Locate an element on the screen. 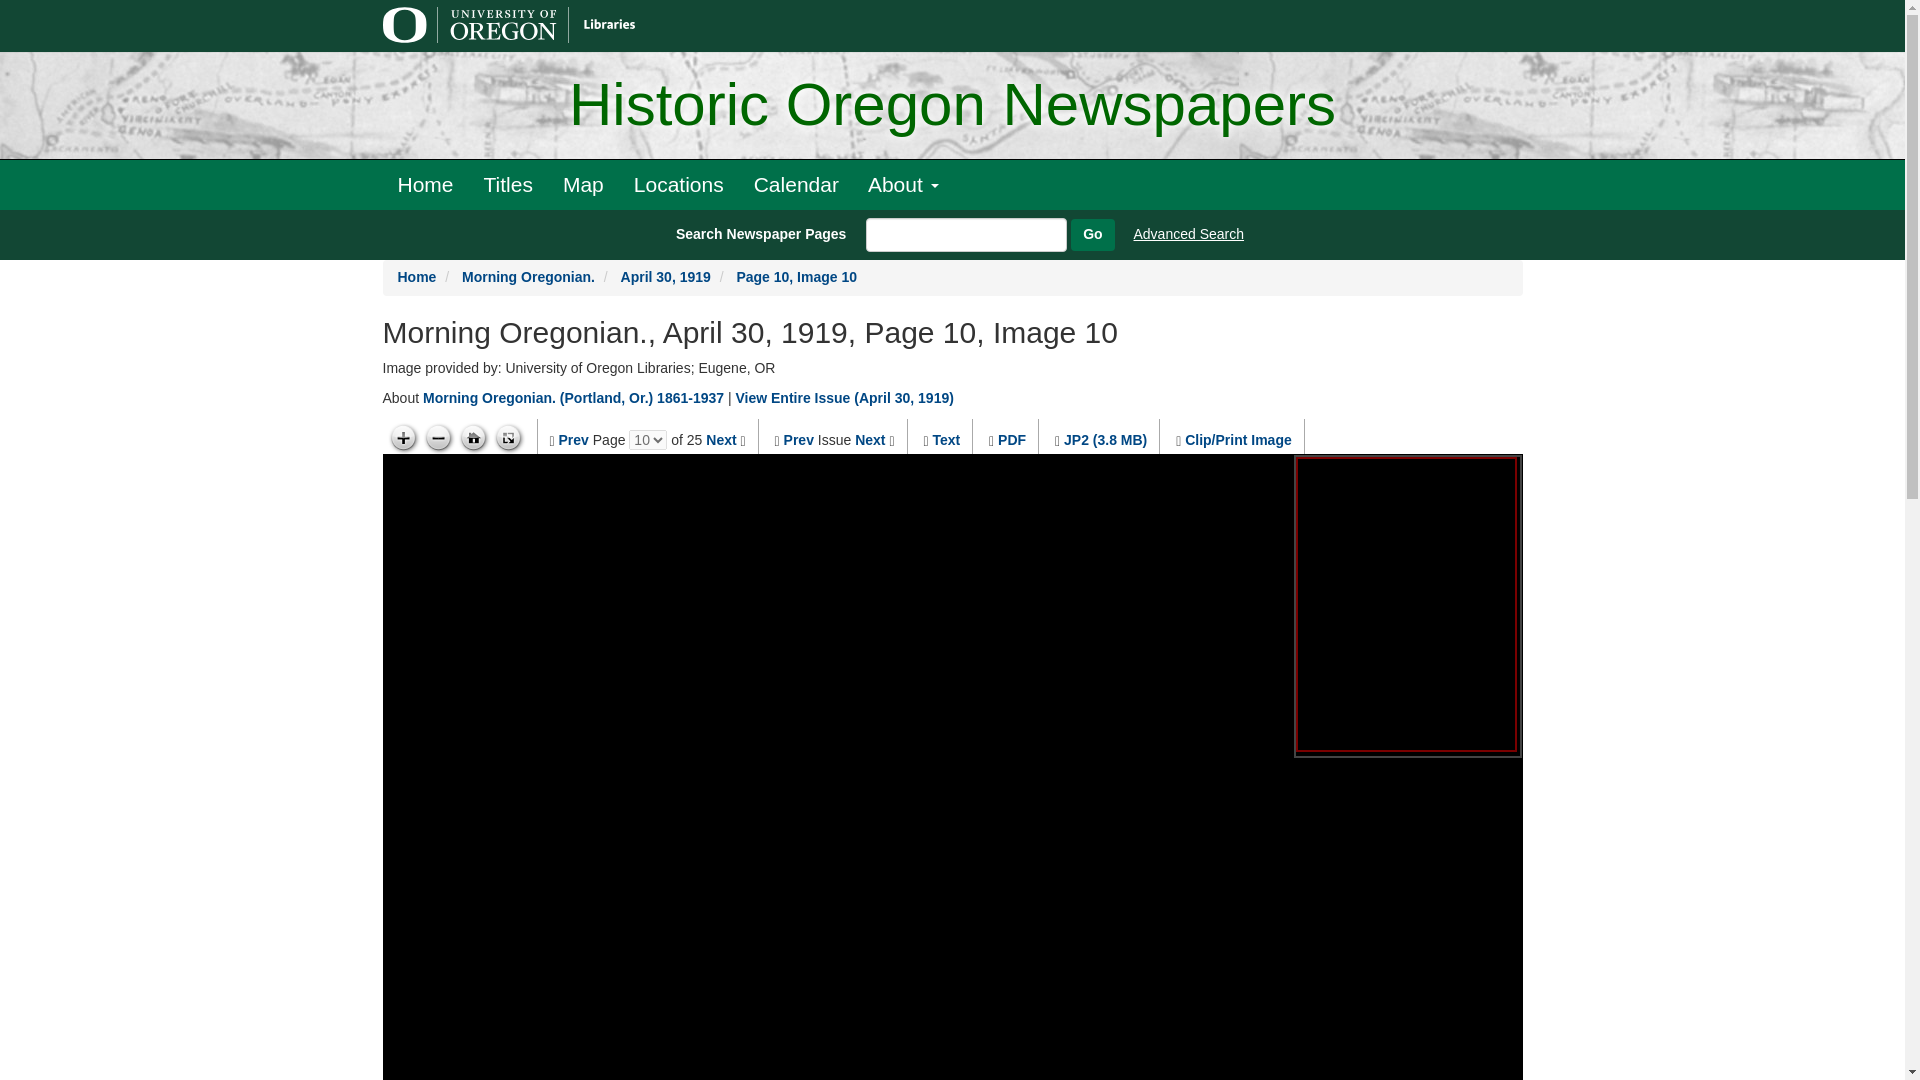 This screenshot has width=1920, height=1080. Go home is located at coordinates (474, 438).